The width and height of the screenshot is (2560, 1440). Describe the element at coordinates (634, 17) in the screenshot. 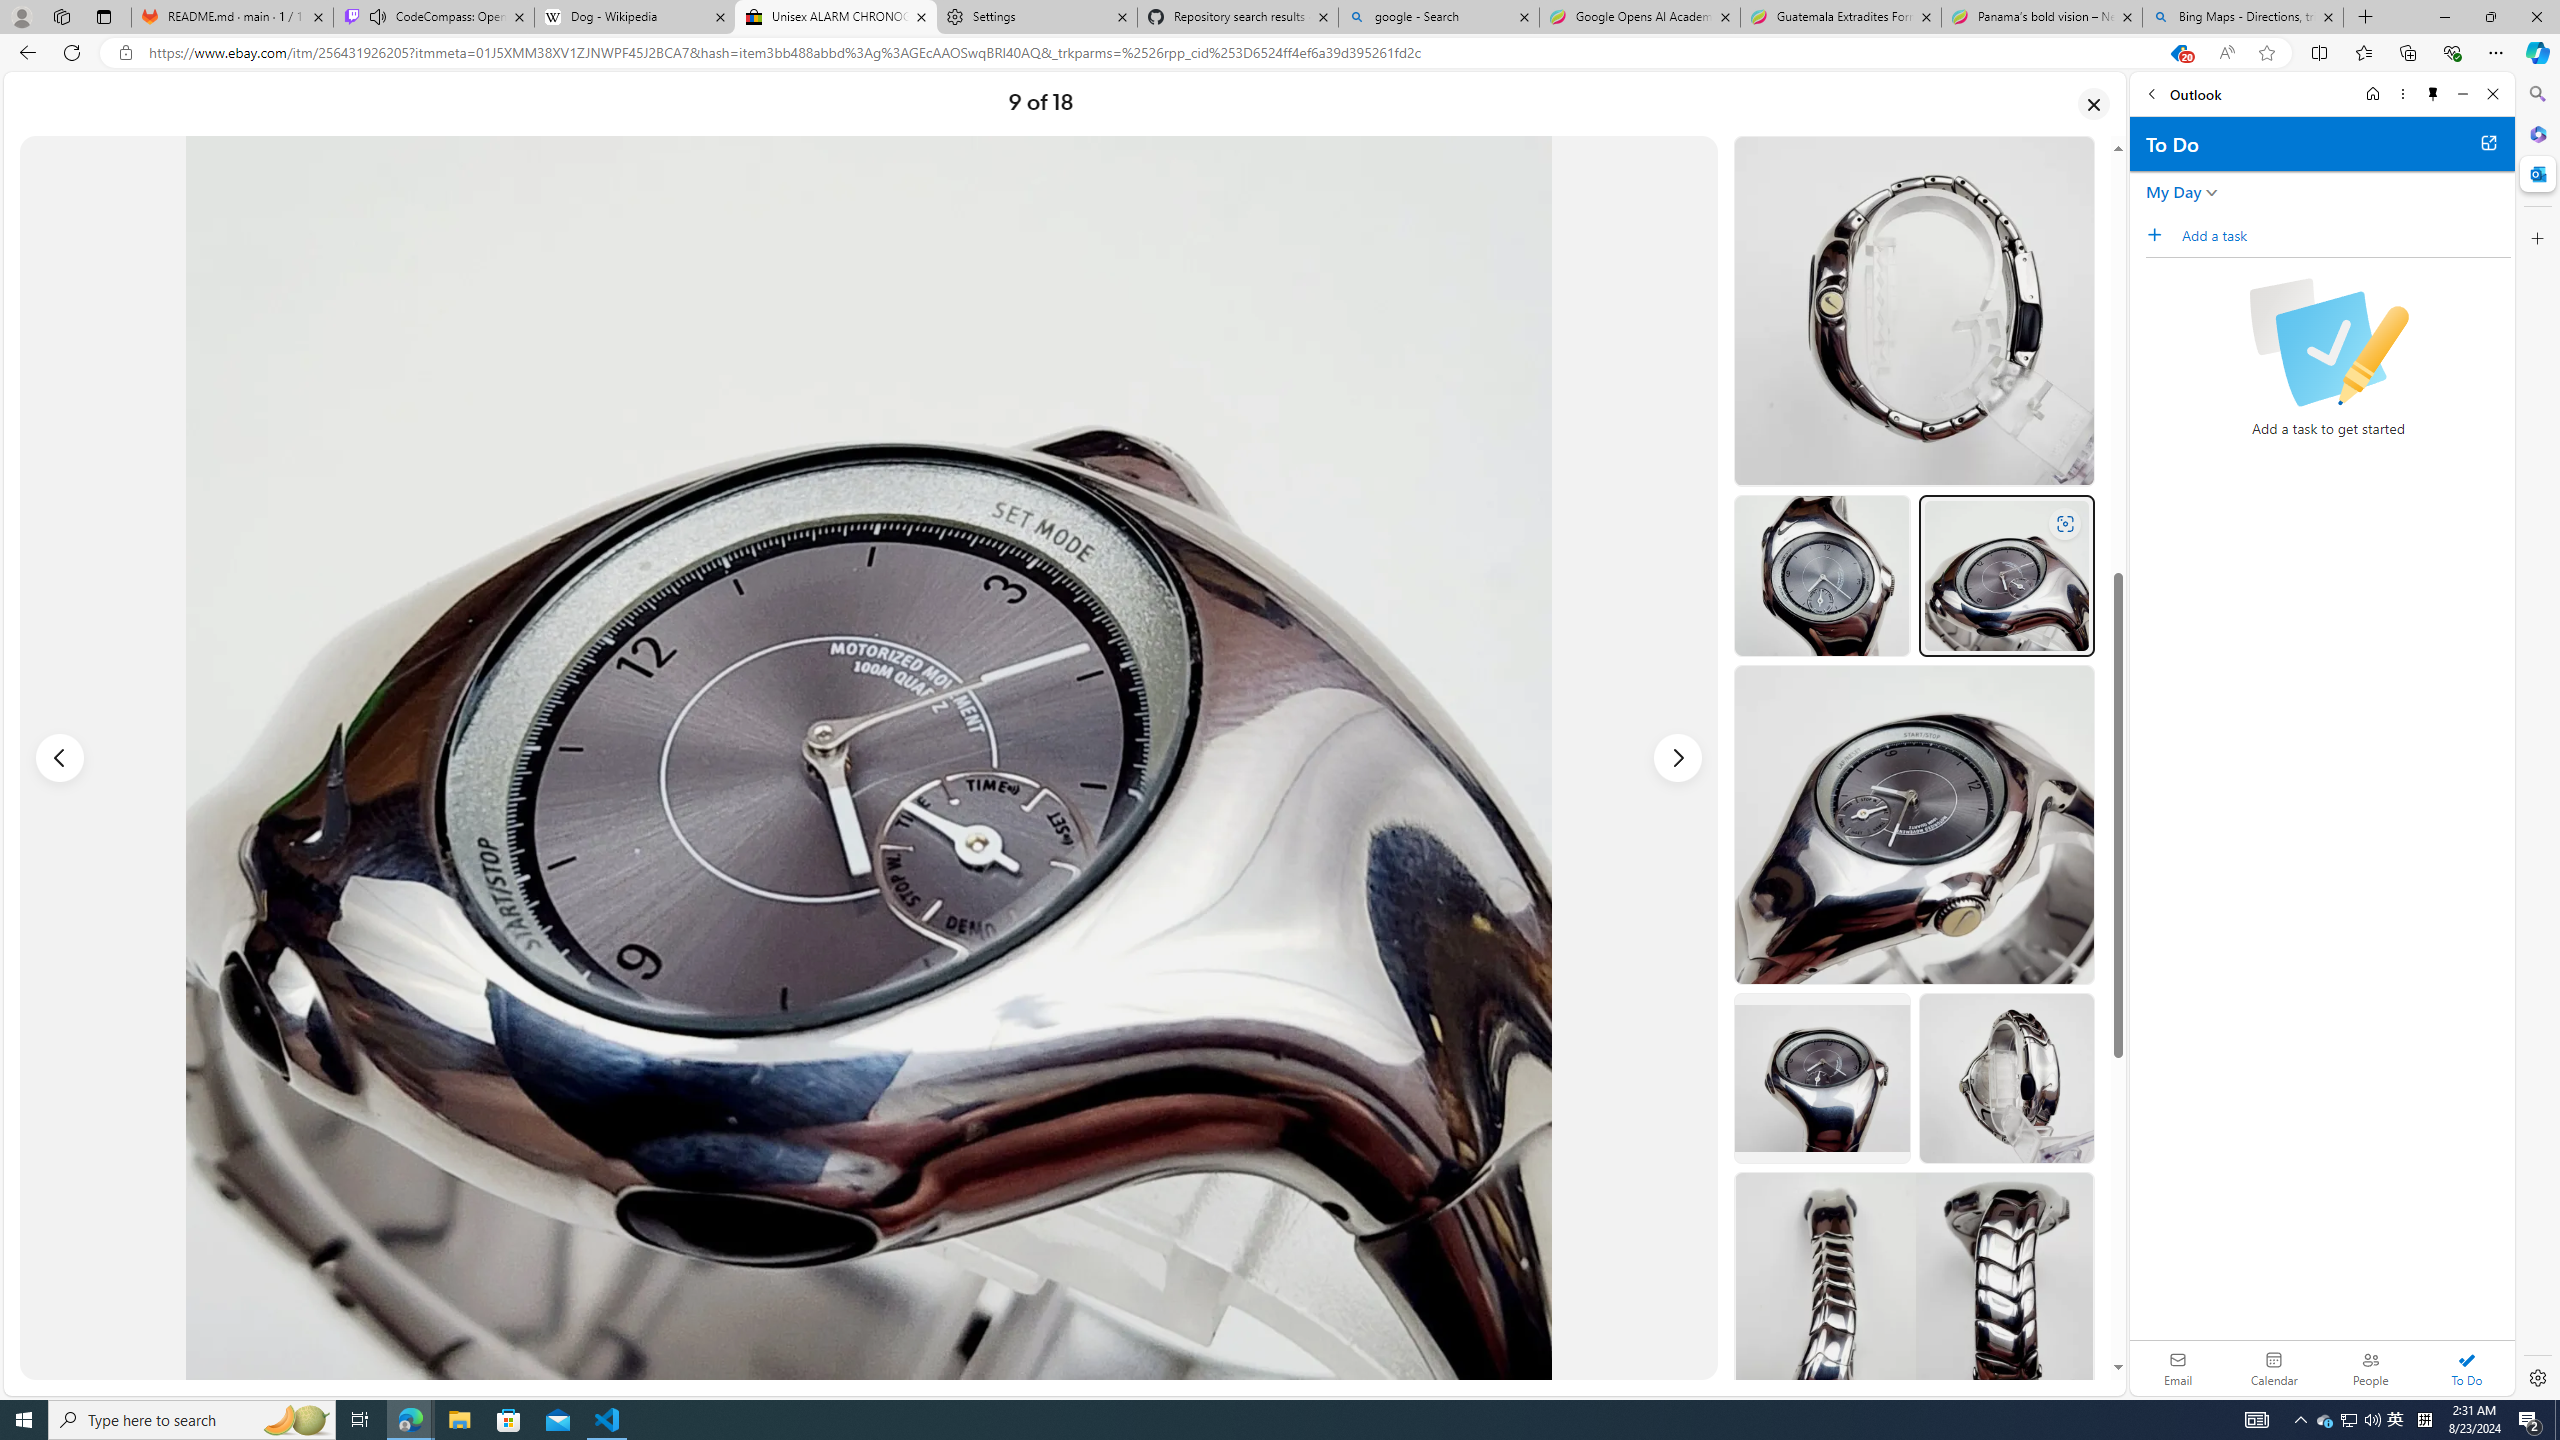

I see `Dog - Wikipedia` at that location.